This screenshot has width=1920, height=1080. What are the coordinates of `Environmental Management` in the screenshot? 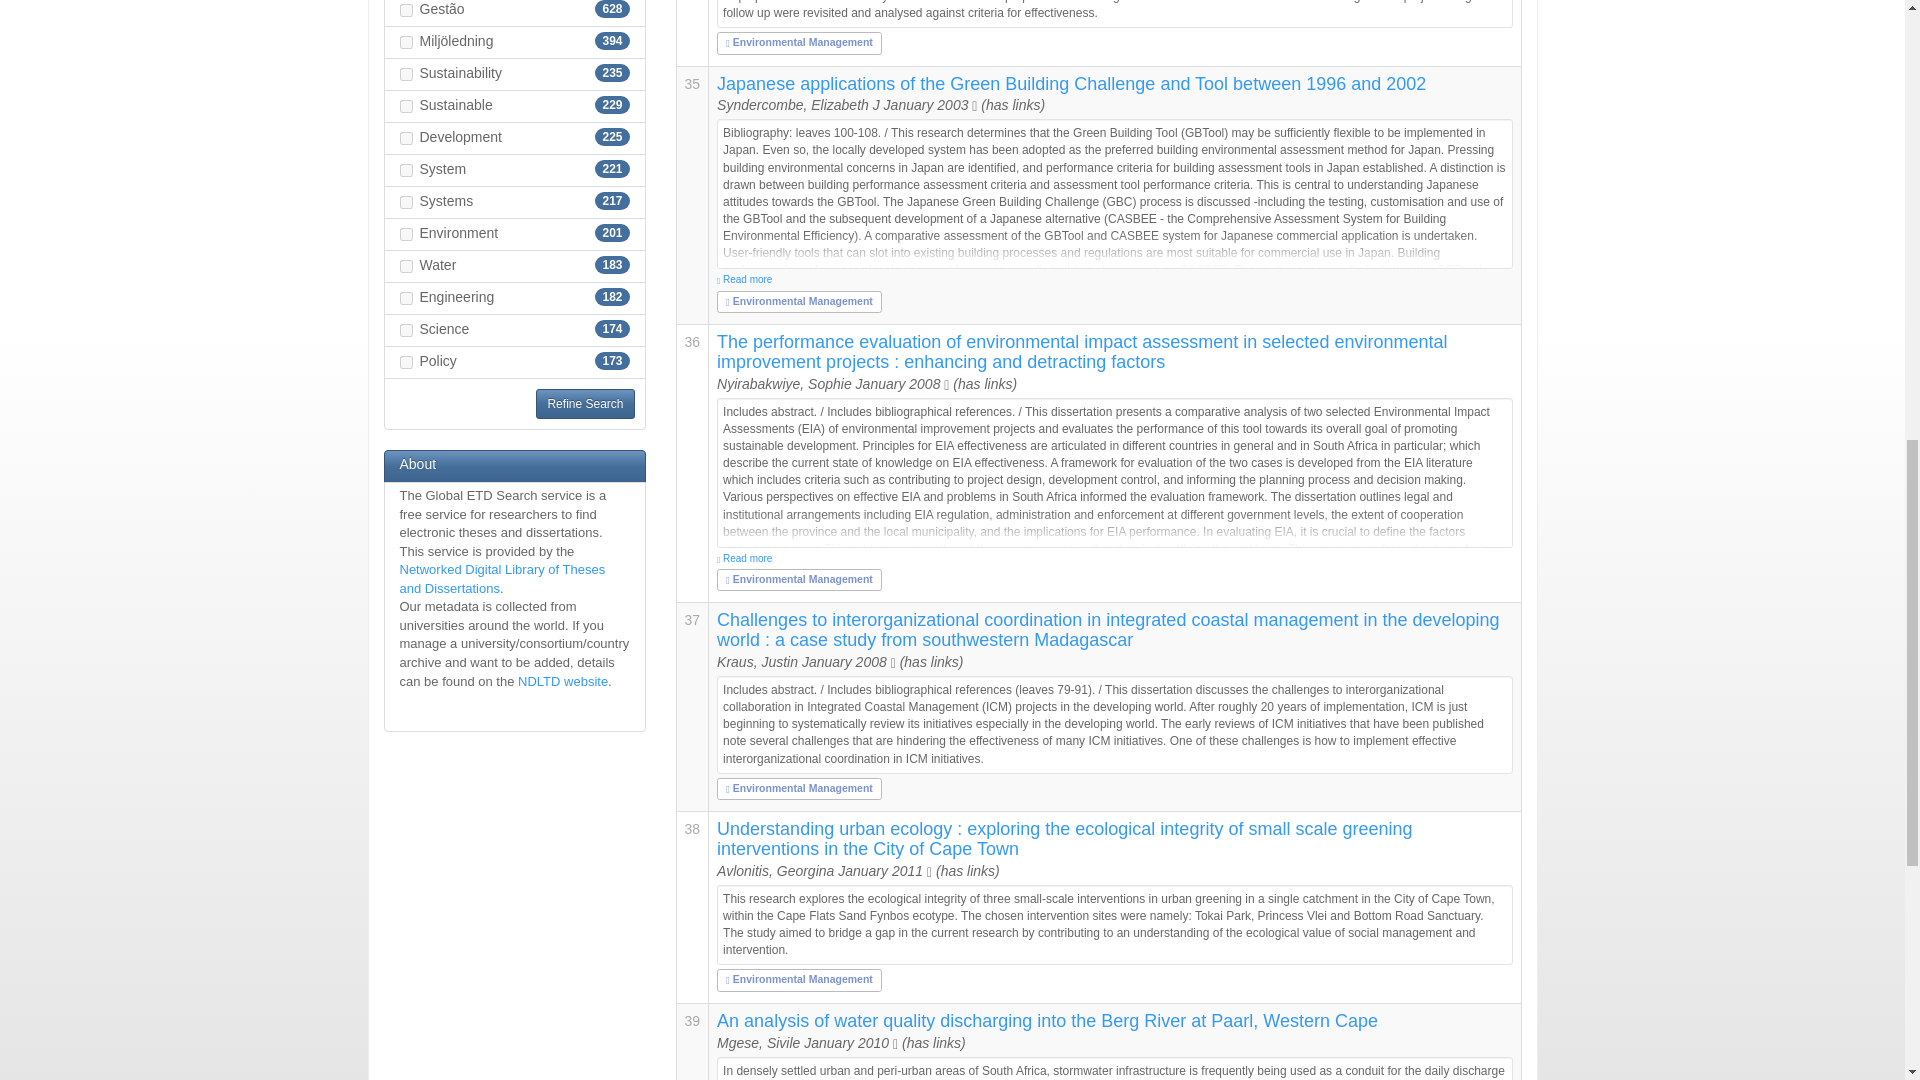 It's located at (799, 41).